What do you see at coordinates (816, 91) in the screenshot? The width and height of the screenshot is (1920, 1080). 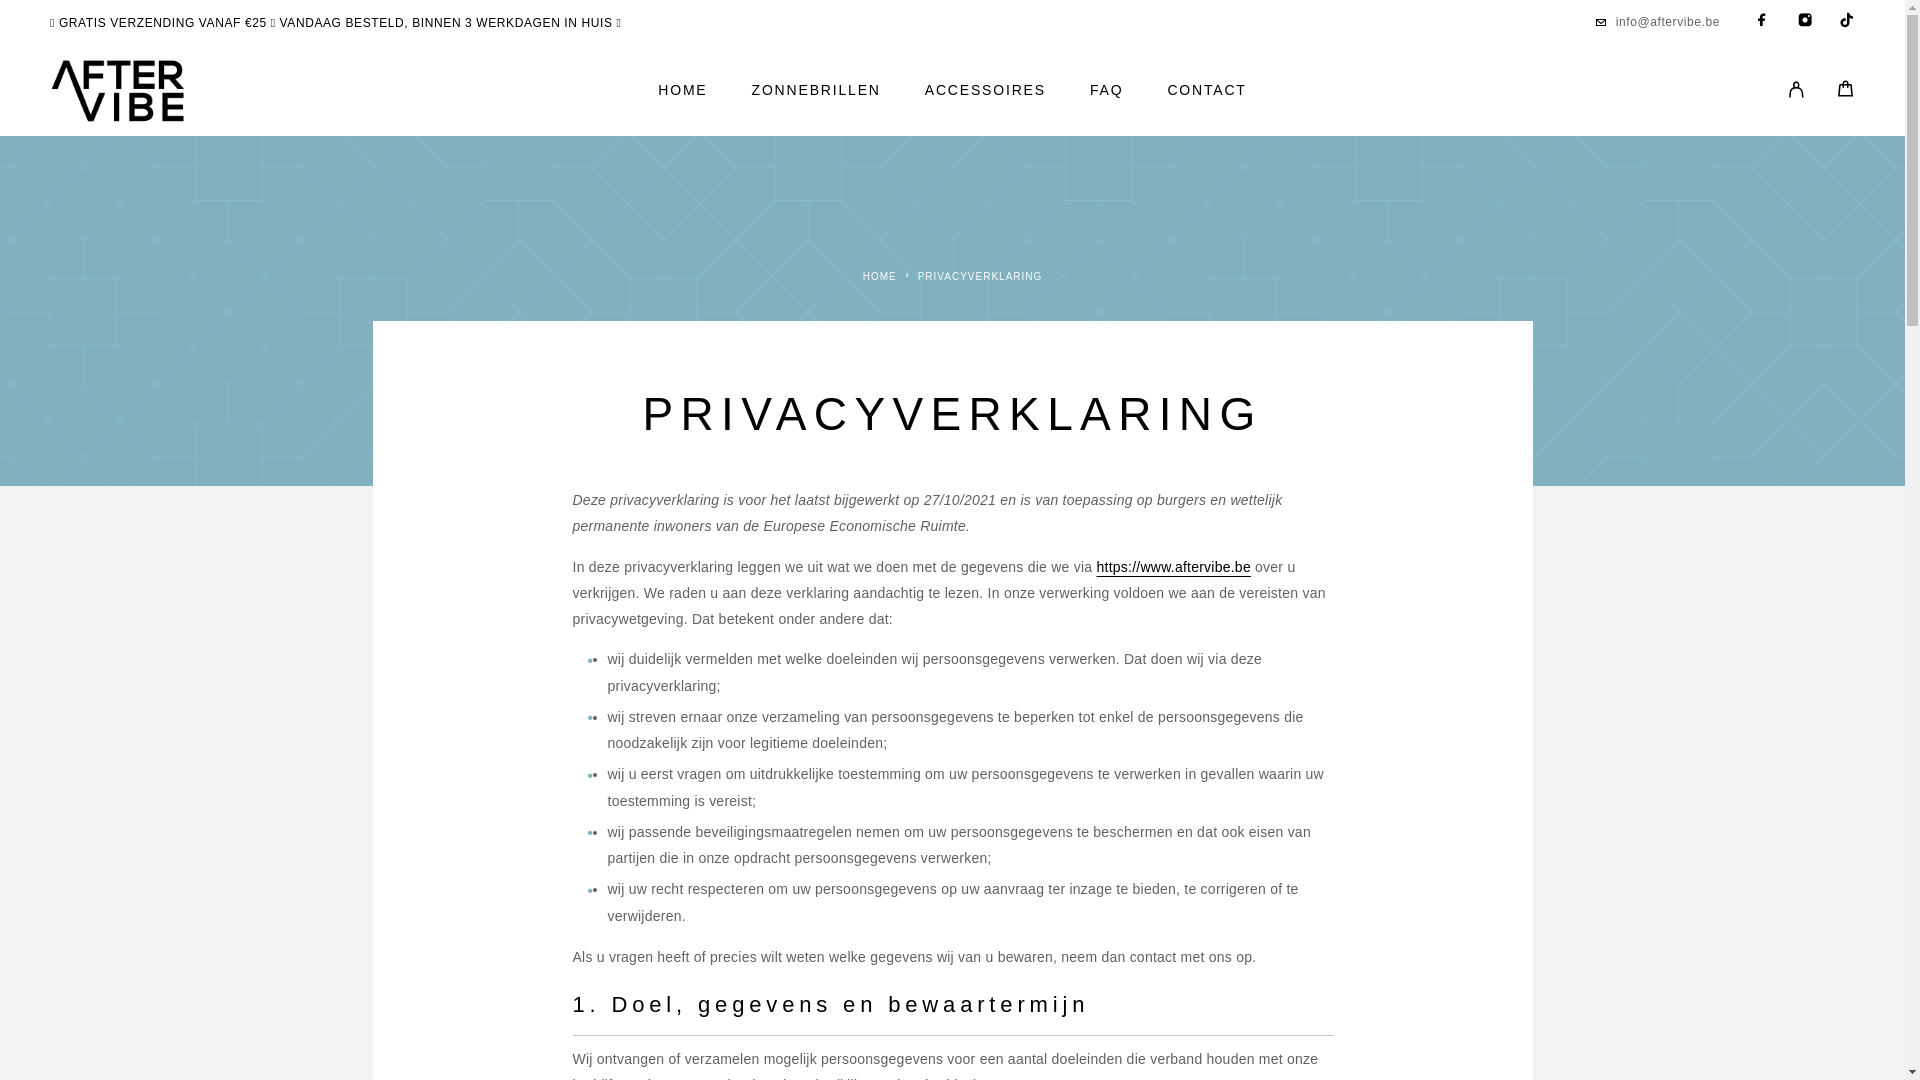 I see `ZONNEBRILLEN` at bounding box center [816, 91].